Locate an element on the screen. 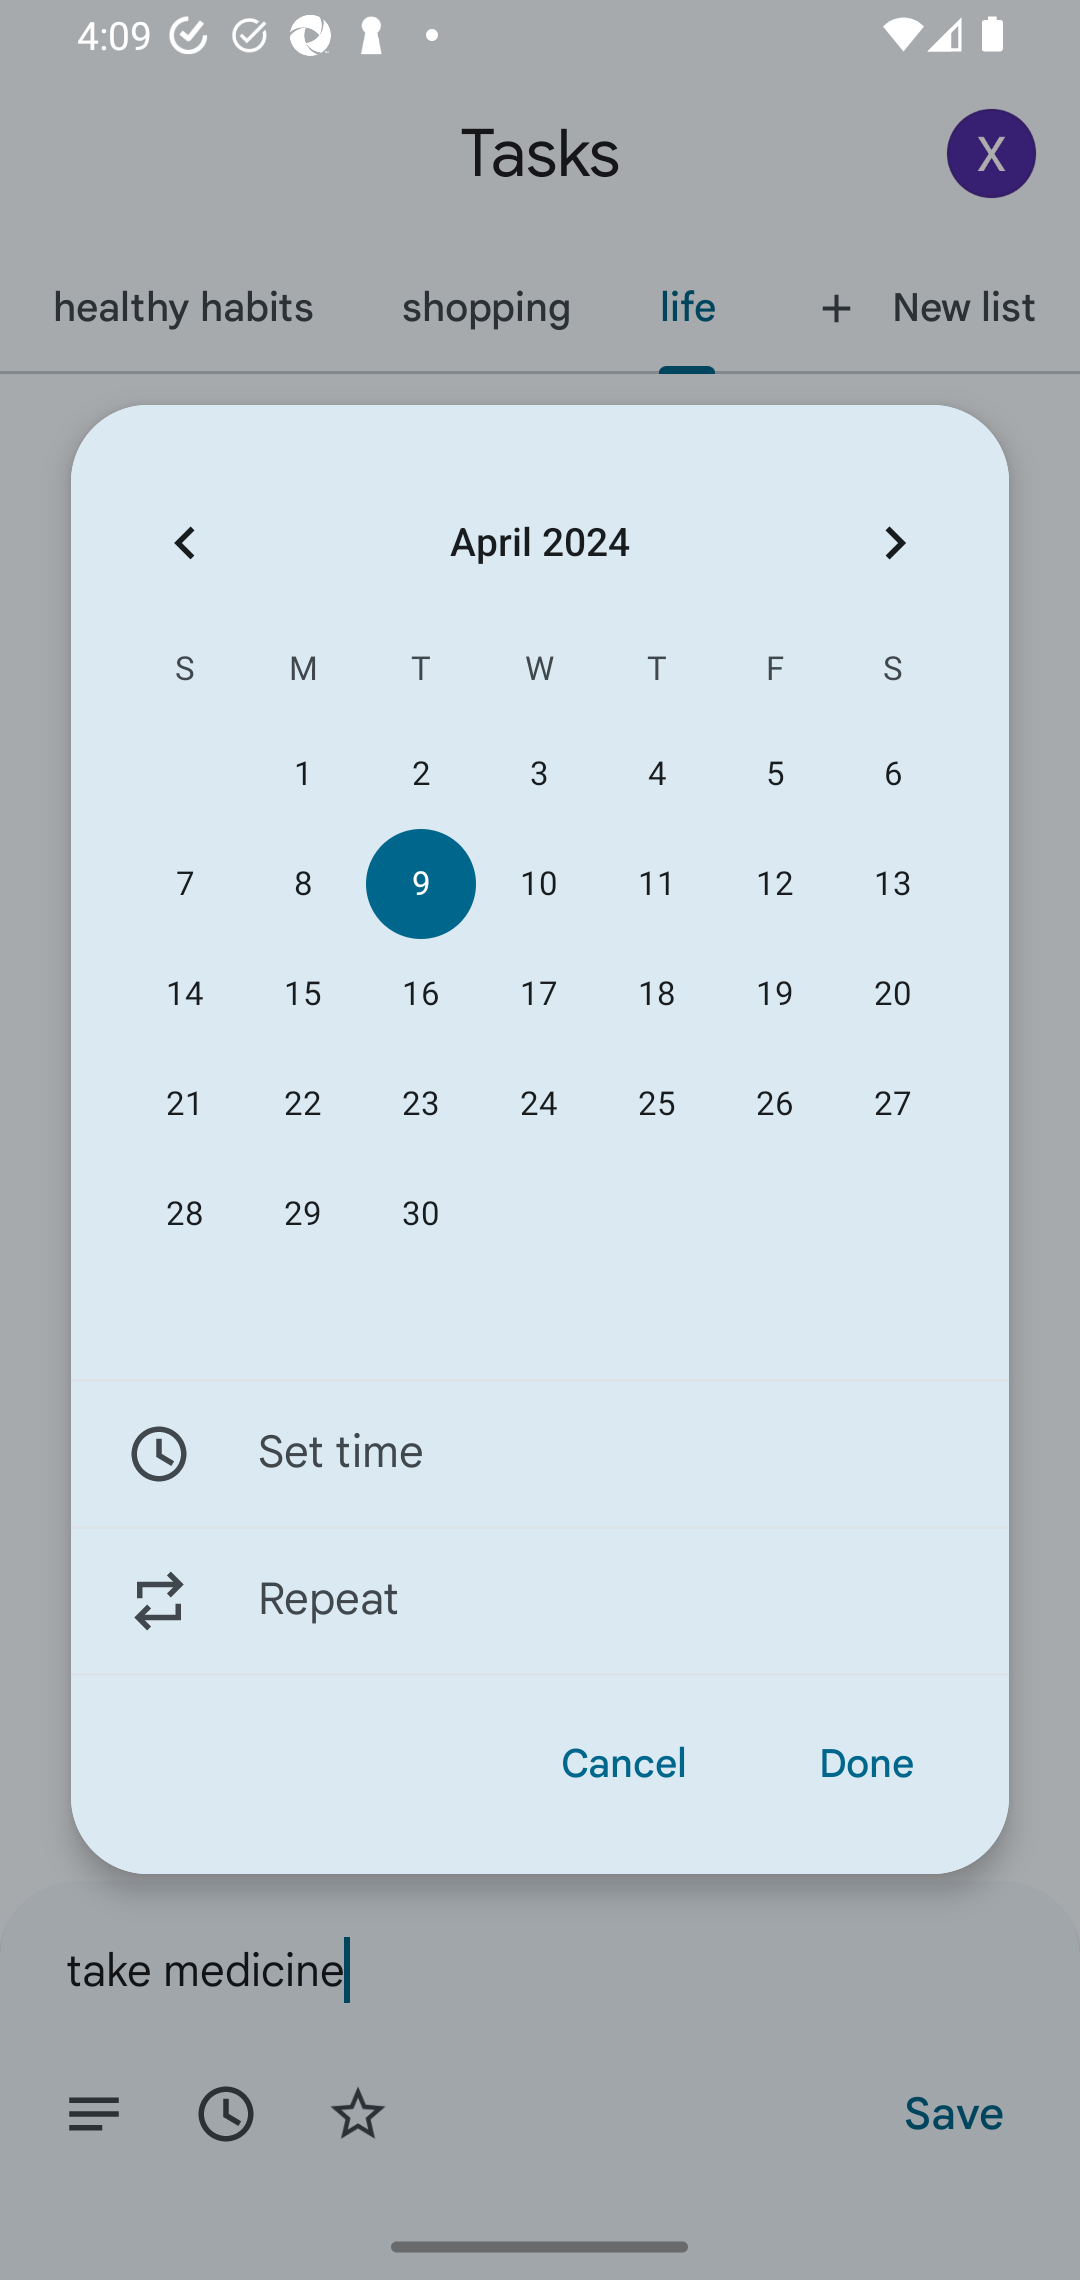 The image size is (1080, 2280). Previous month is located at coordinates (184, 542).